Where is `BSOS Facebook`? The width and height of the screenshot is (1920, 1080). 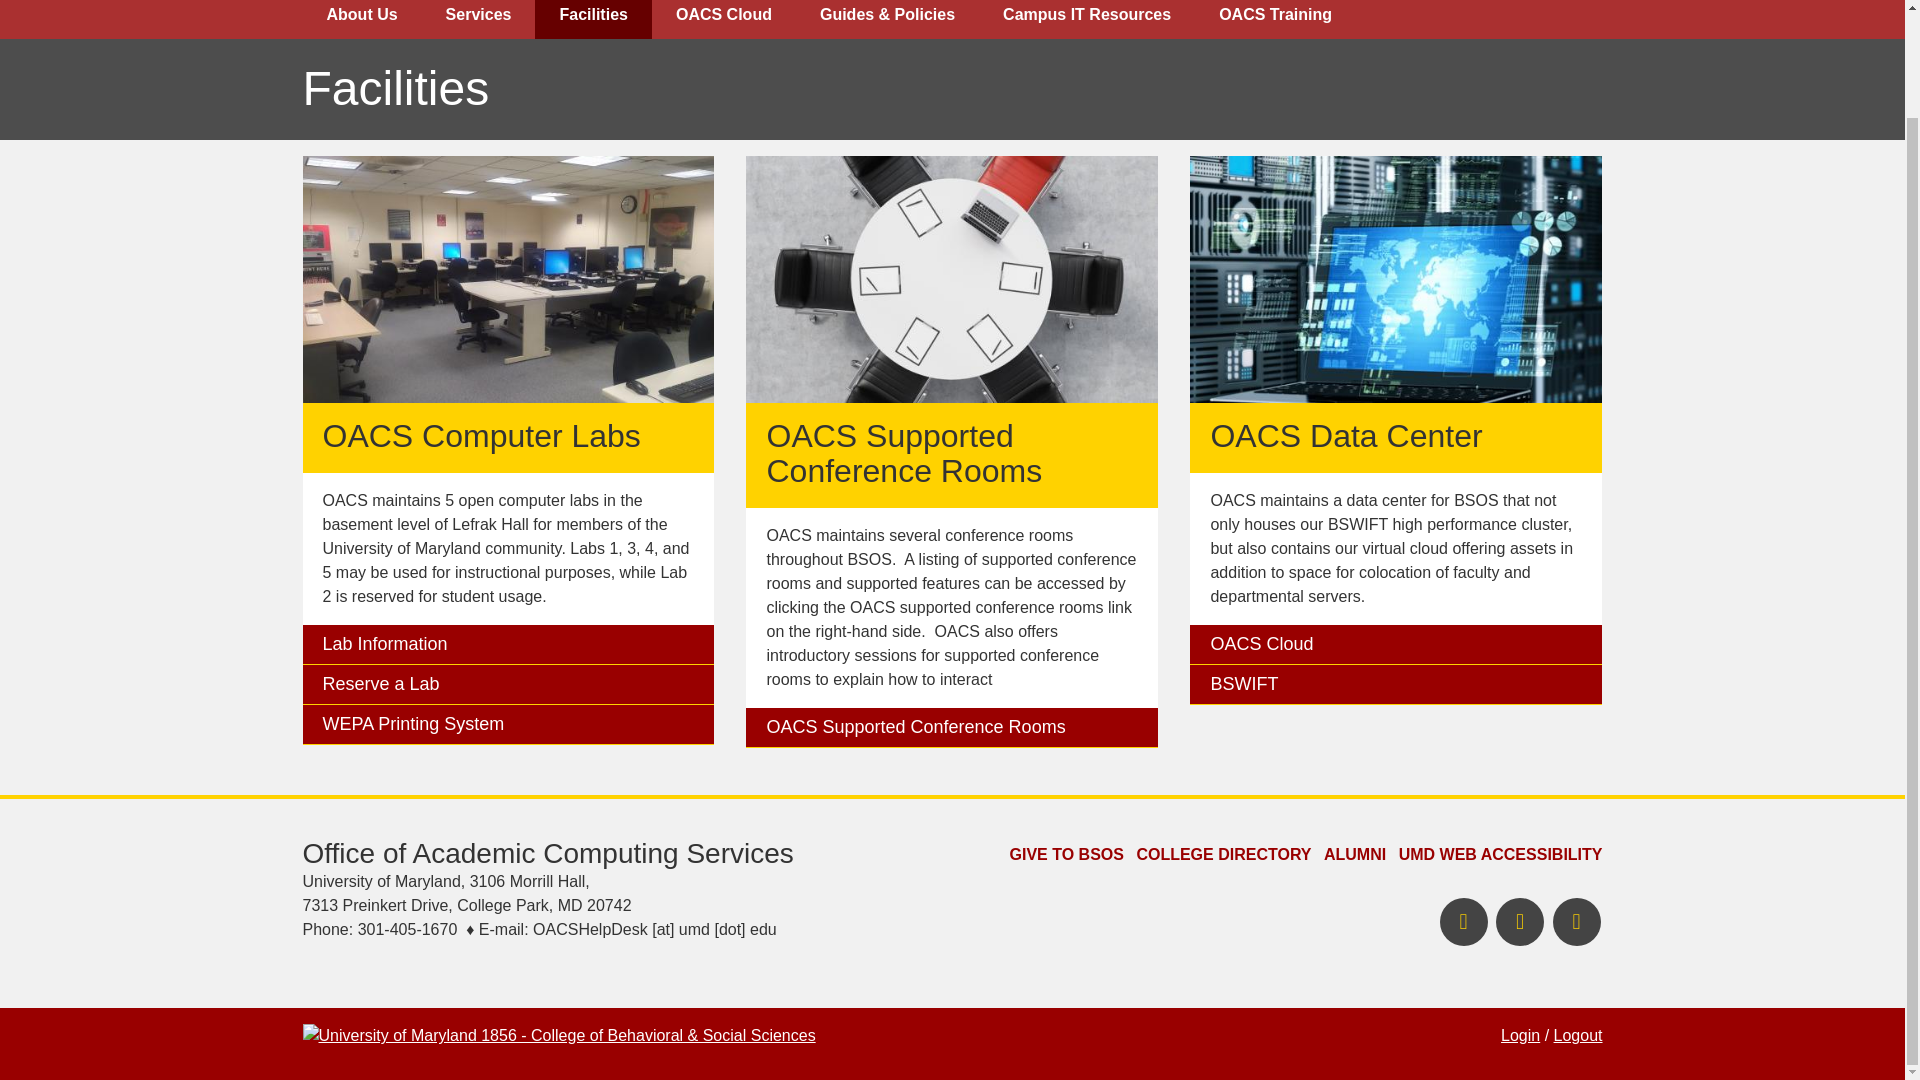 BSOS Facebook is located at coordinates (1464, 922).